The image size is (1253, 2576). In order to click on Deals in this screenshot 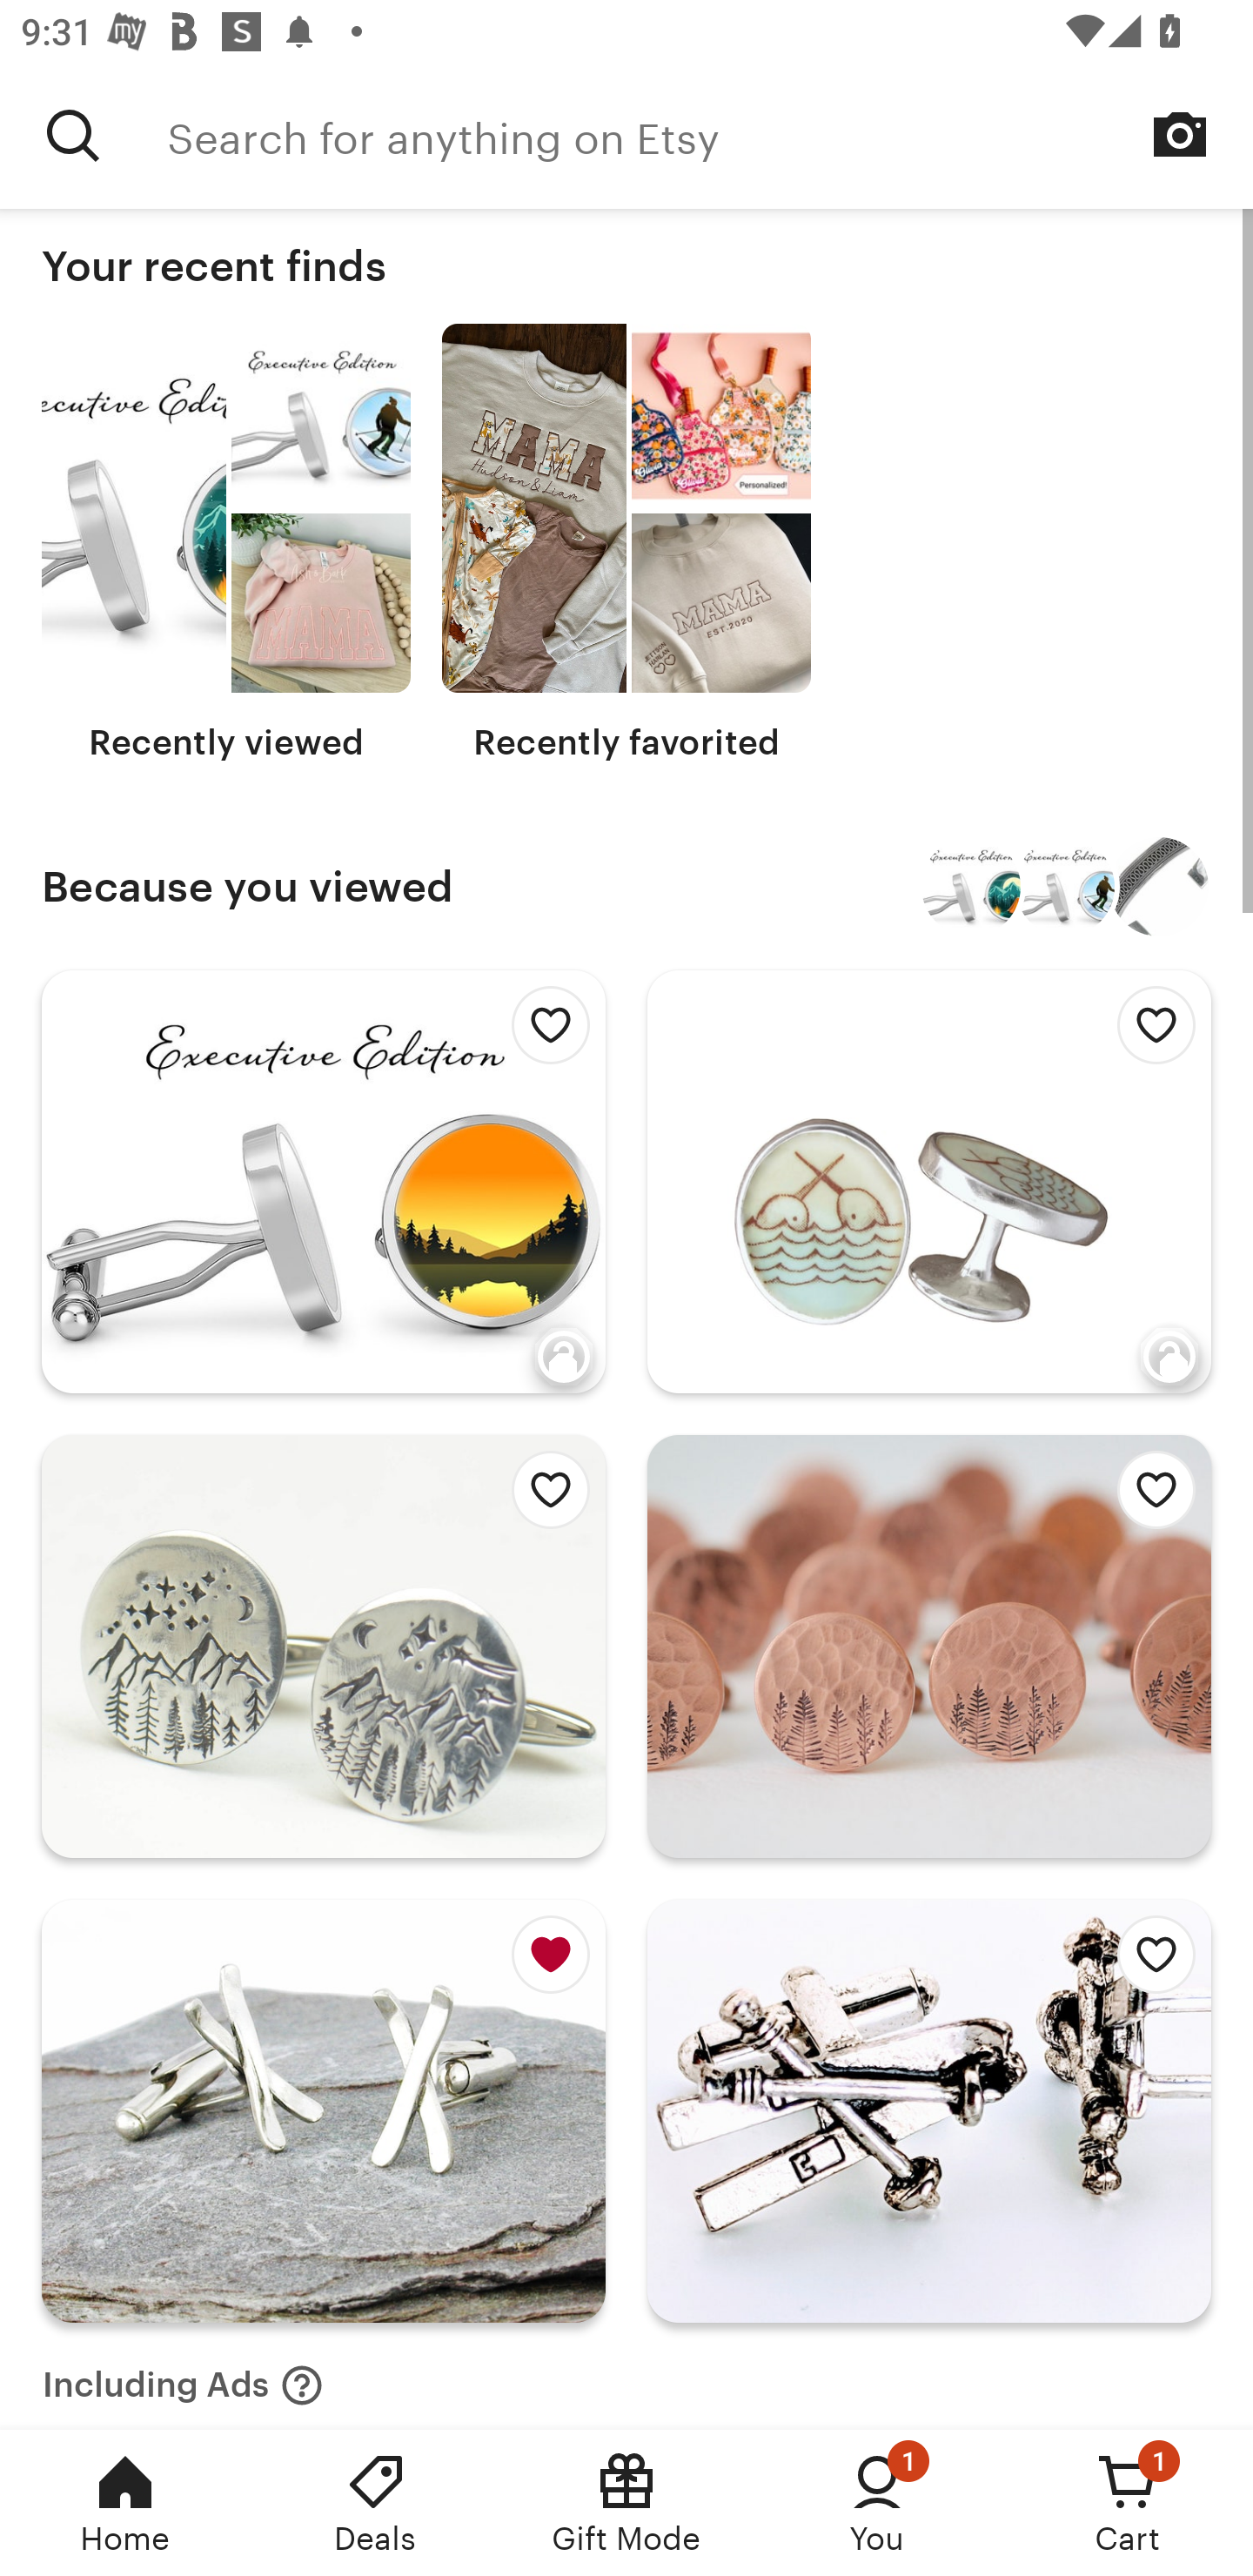, I will do `click(376, 2503)`.